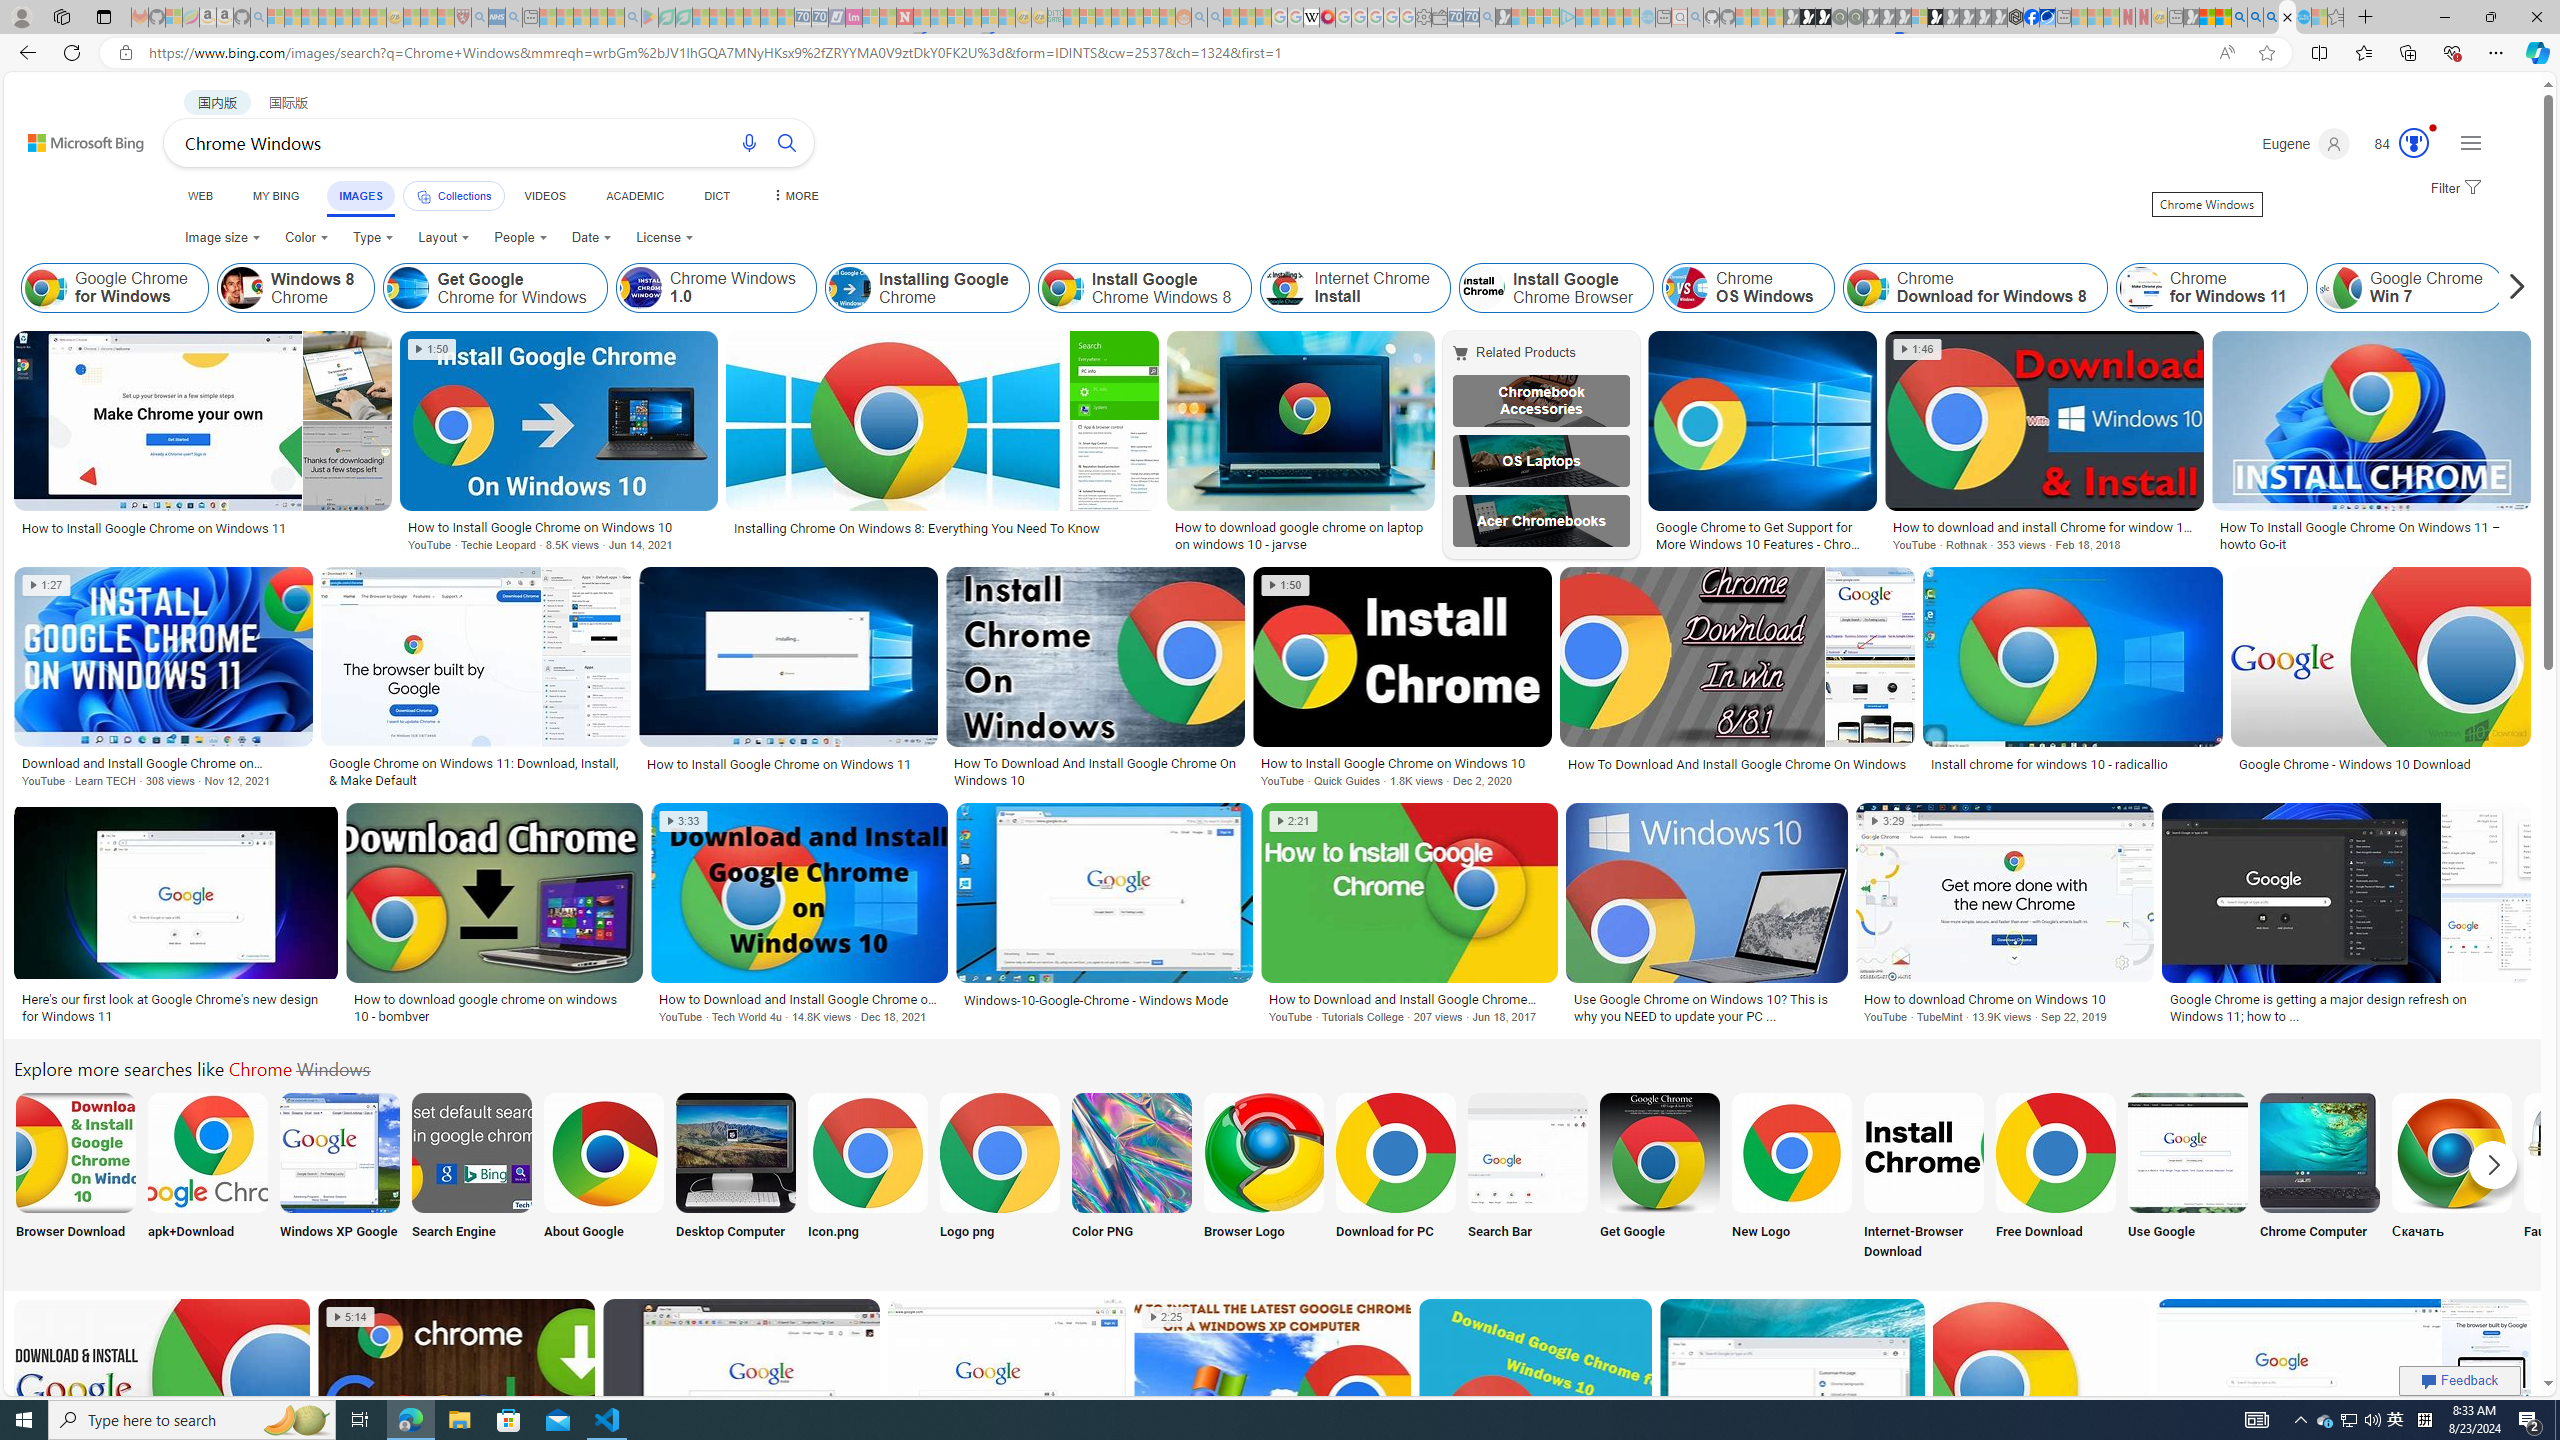 Image resolution: width=2560 pixels, height=1440 pixels. Describe the element at coordinates (2187, 1178) in the screenshot. I see `Use Google` at that location.